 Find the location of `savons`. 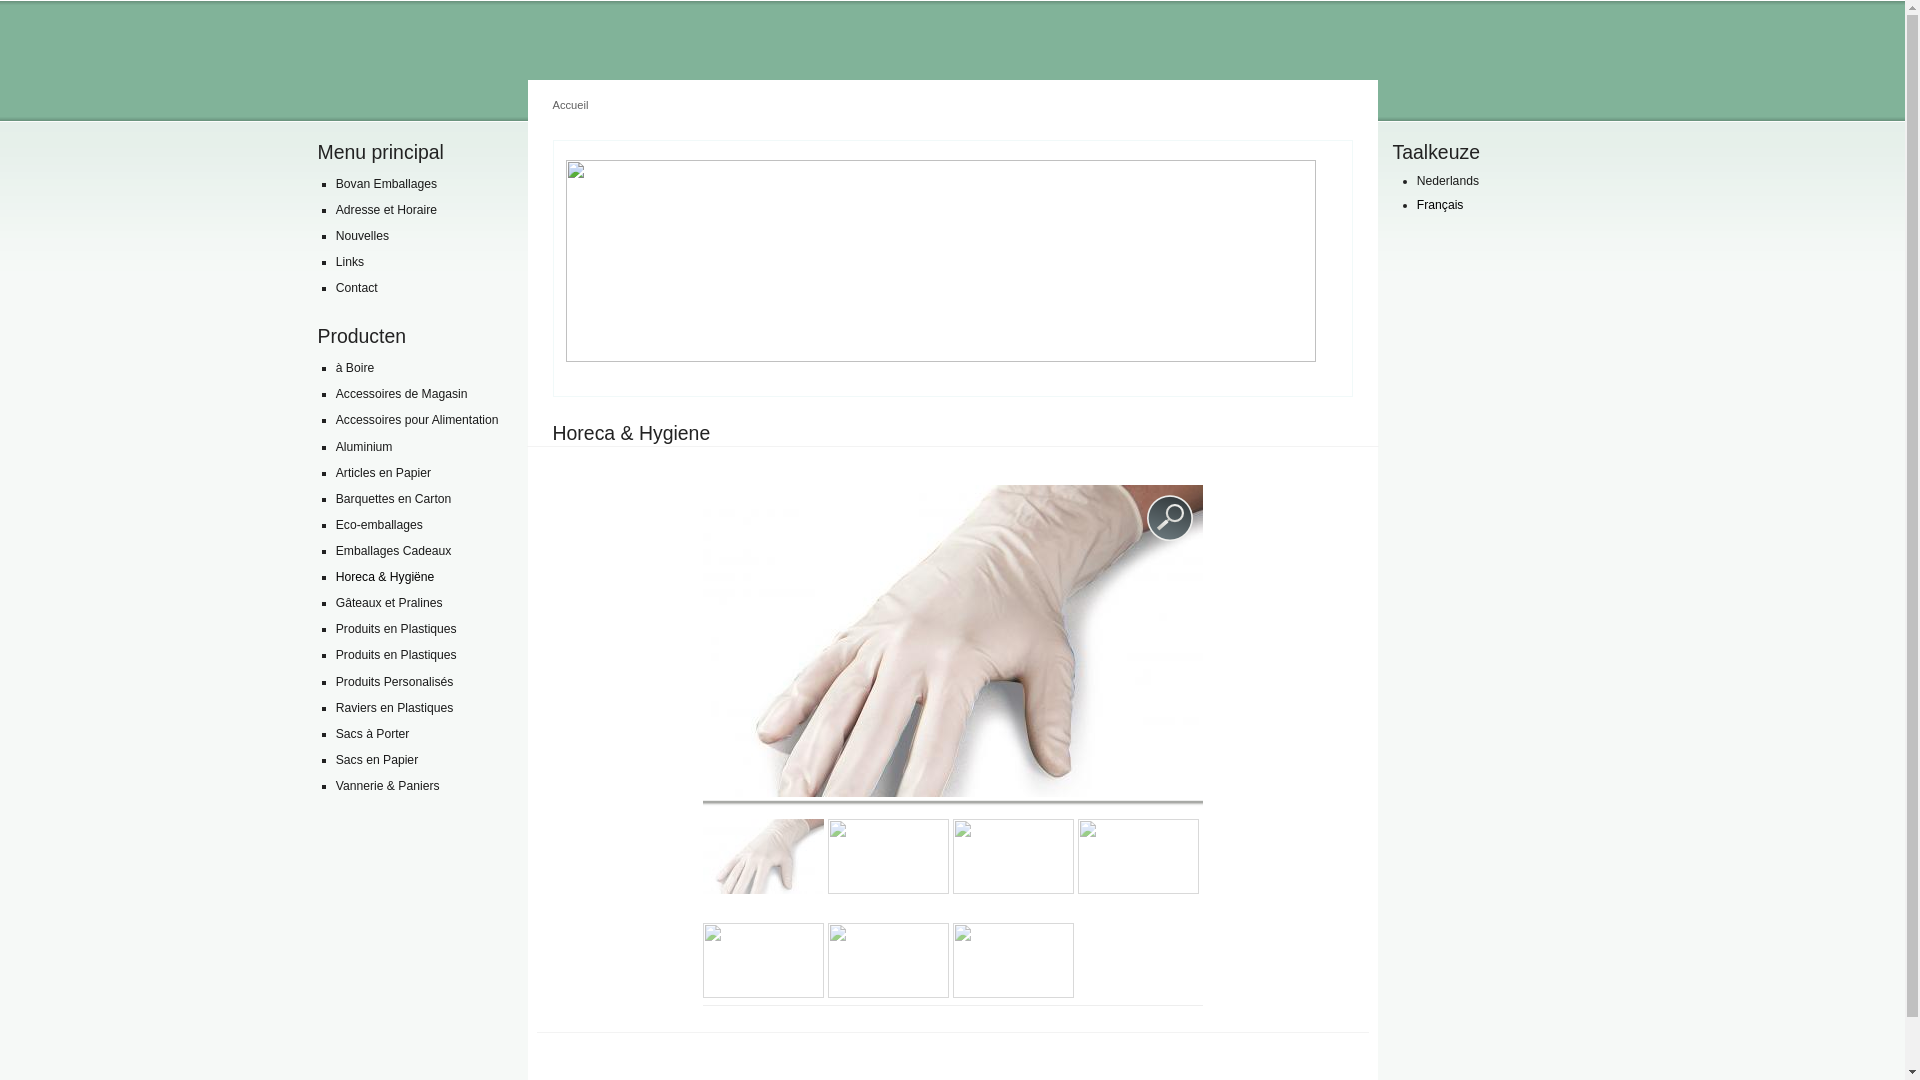

savons is located at coordinates (1012, 856).